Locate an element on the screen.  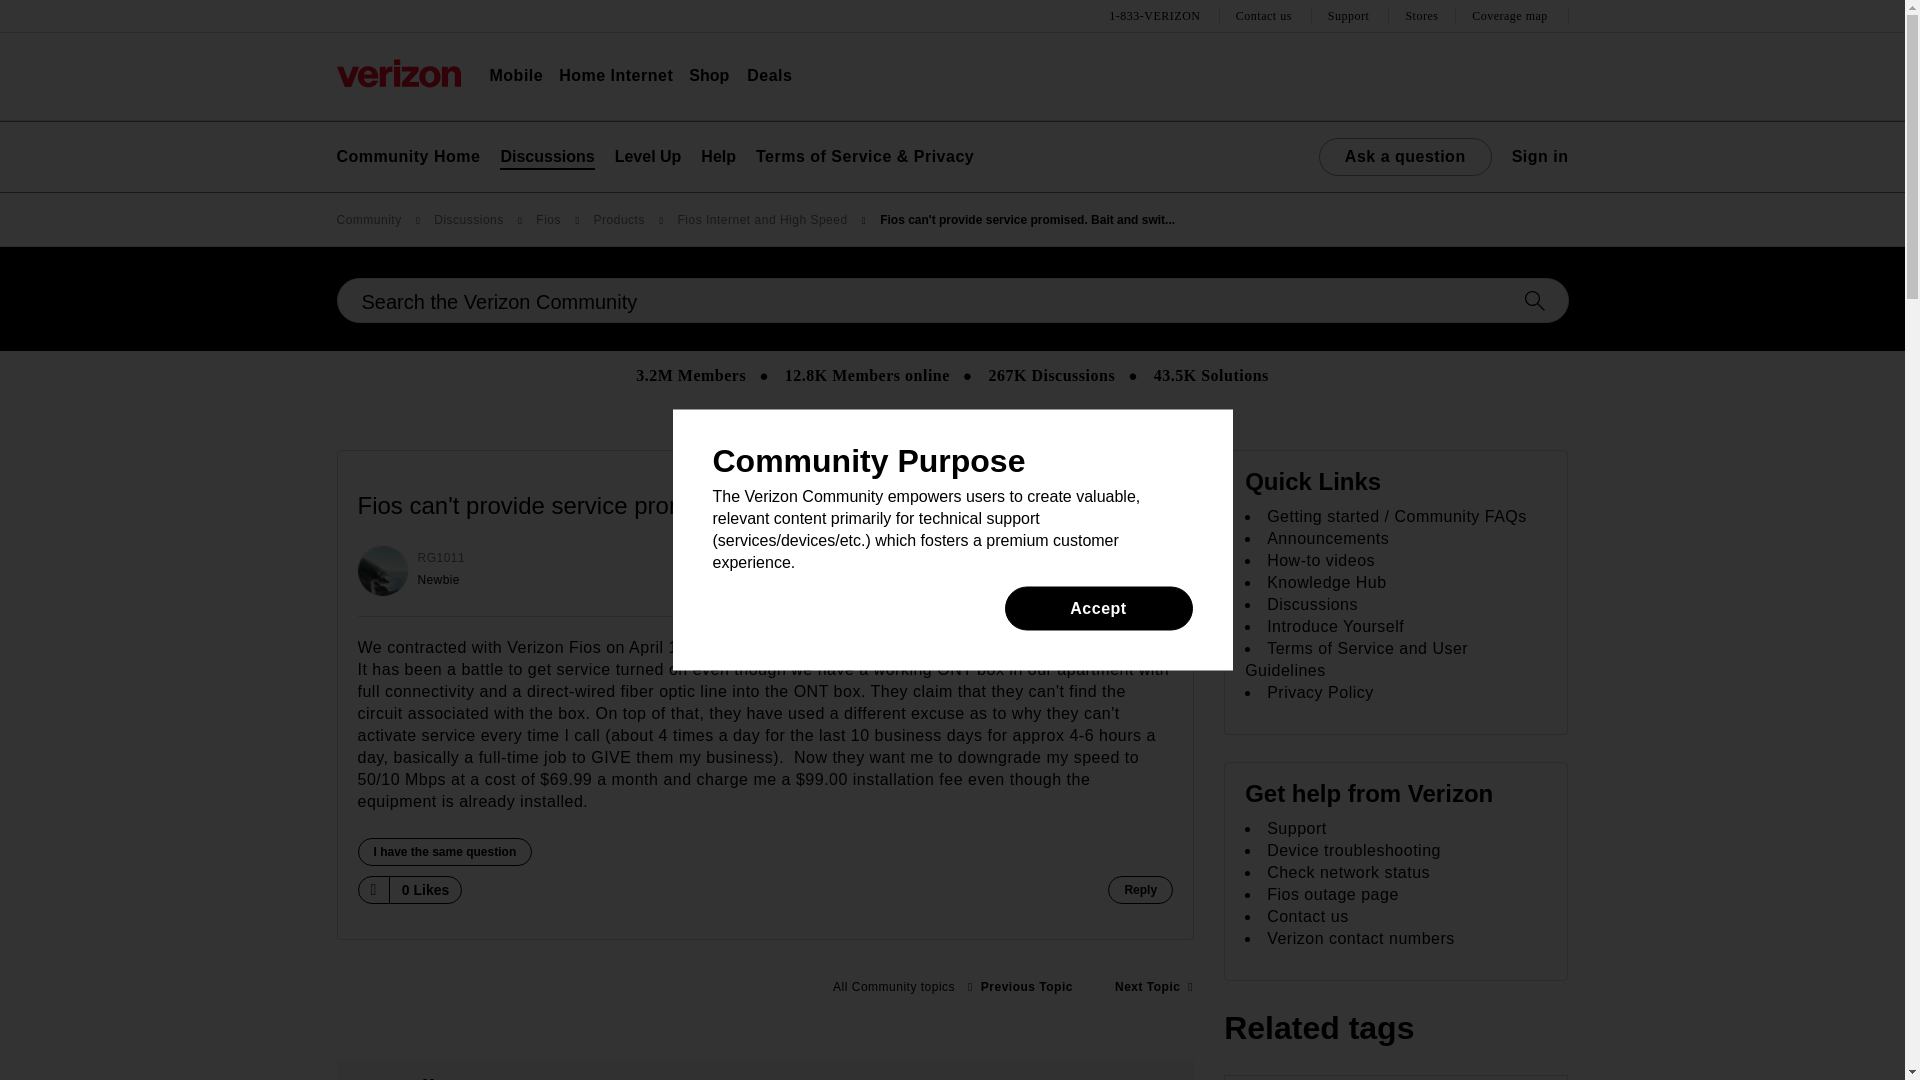
Search is located at coordinates (952, 300).